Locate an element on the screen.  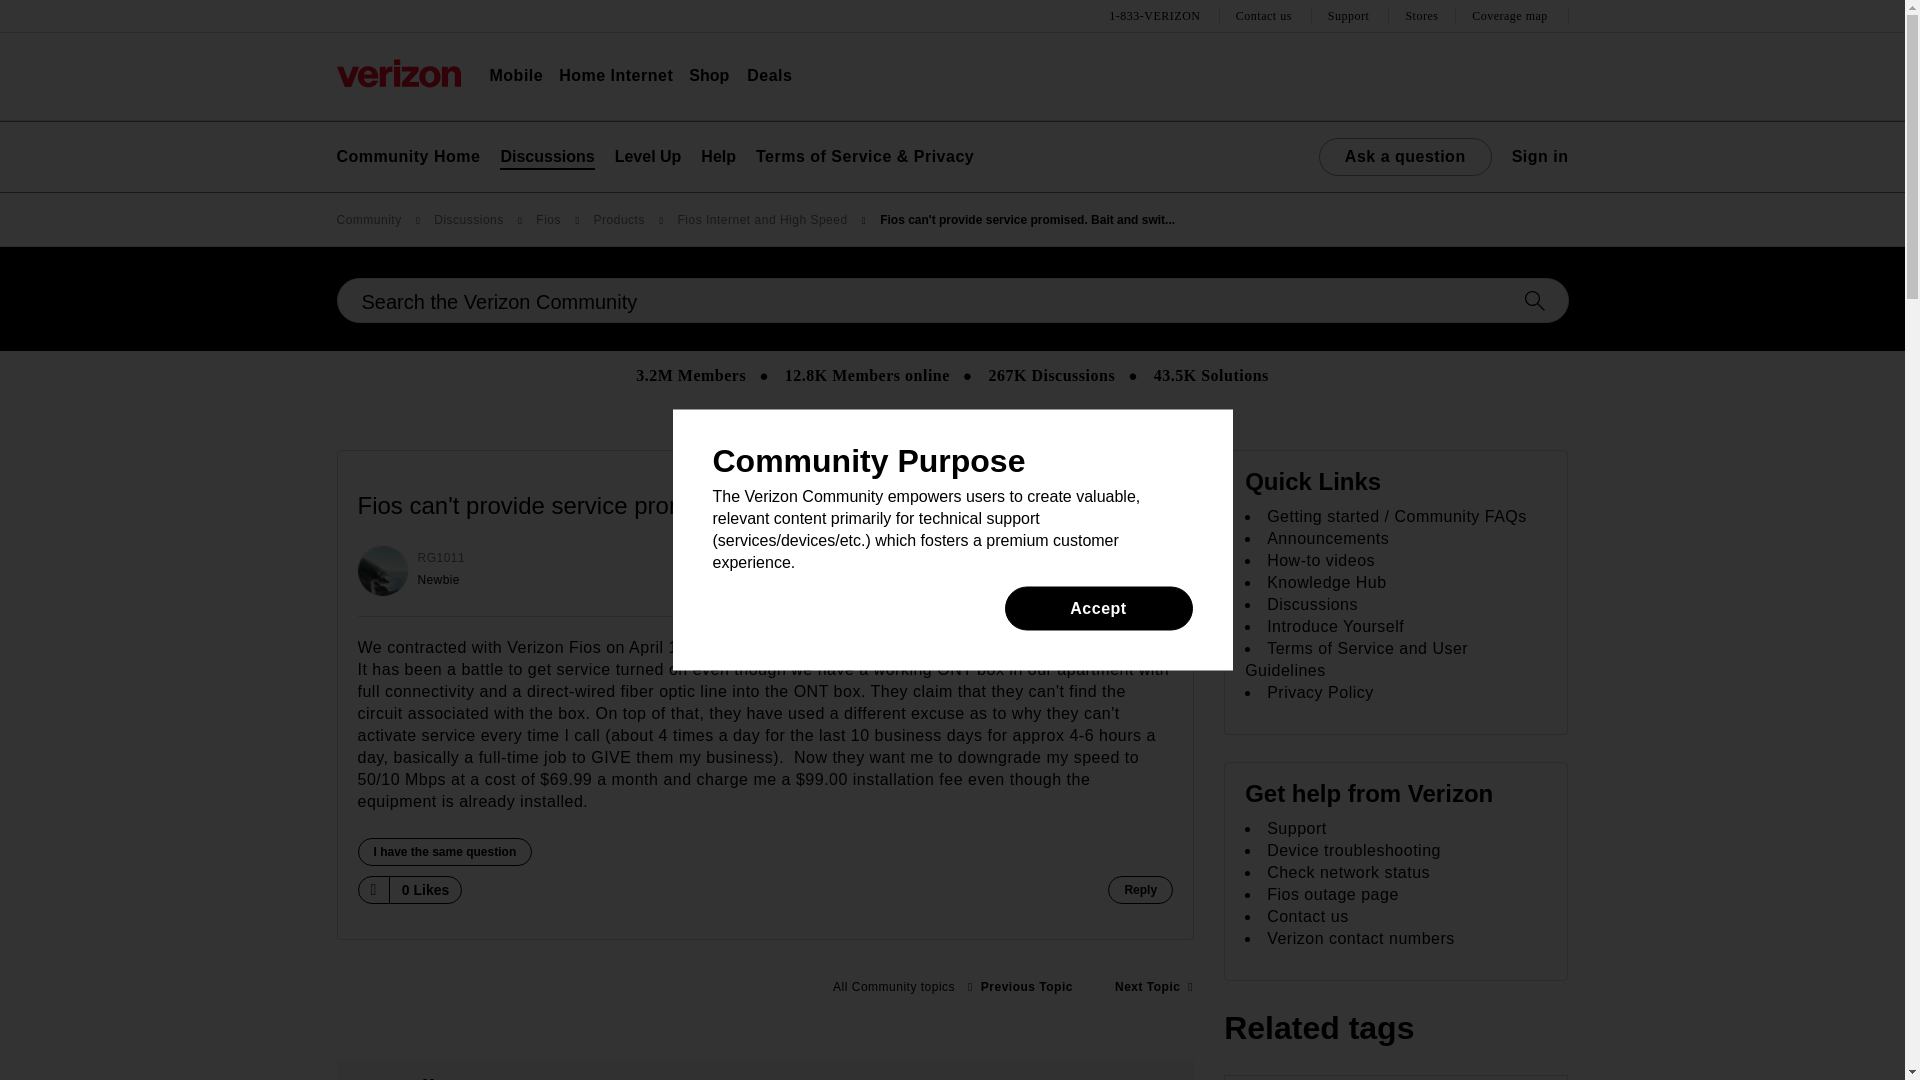
Search is located at coordinates (952, 300).